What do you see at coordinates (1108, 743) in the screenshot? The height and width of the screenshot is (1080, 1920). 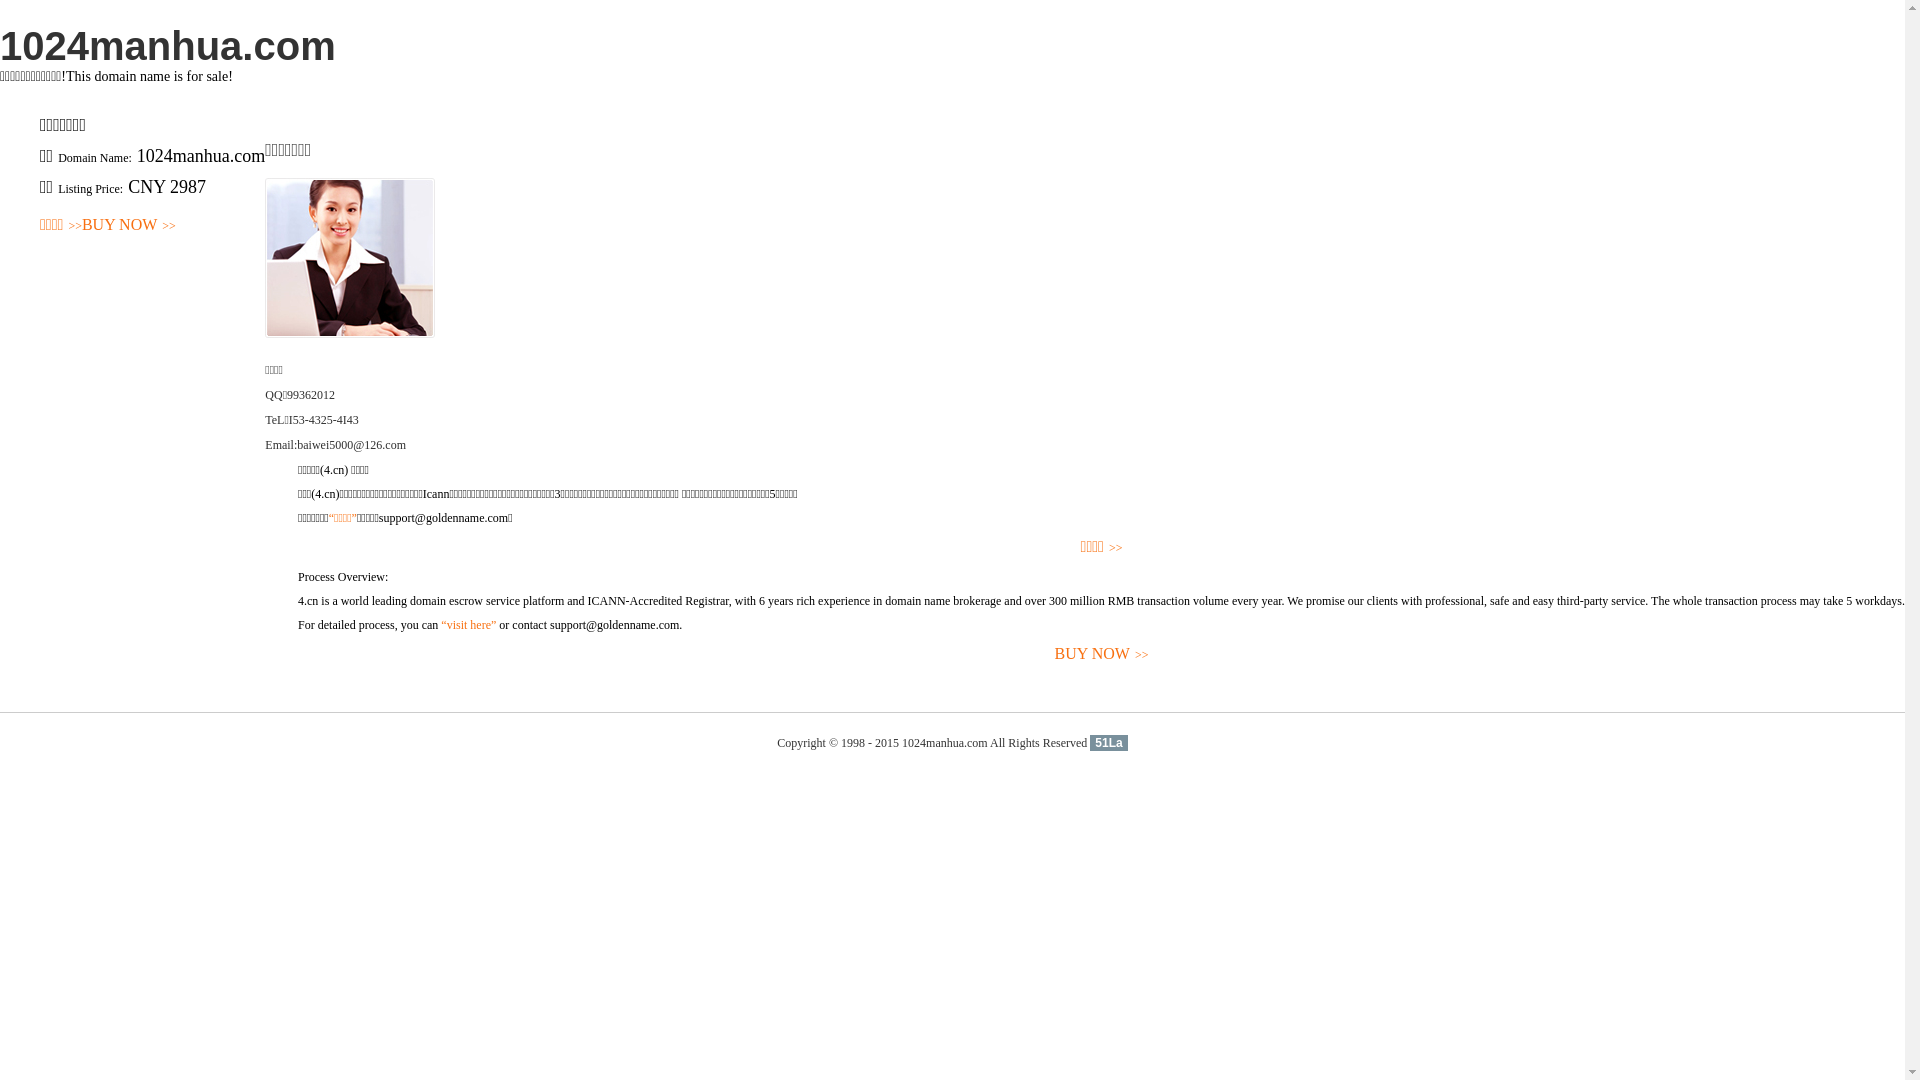 I see `51La` at bounding box center [1108, 743].